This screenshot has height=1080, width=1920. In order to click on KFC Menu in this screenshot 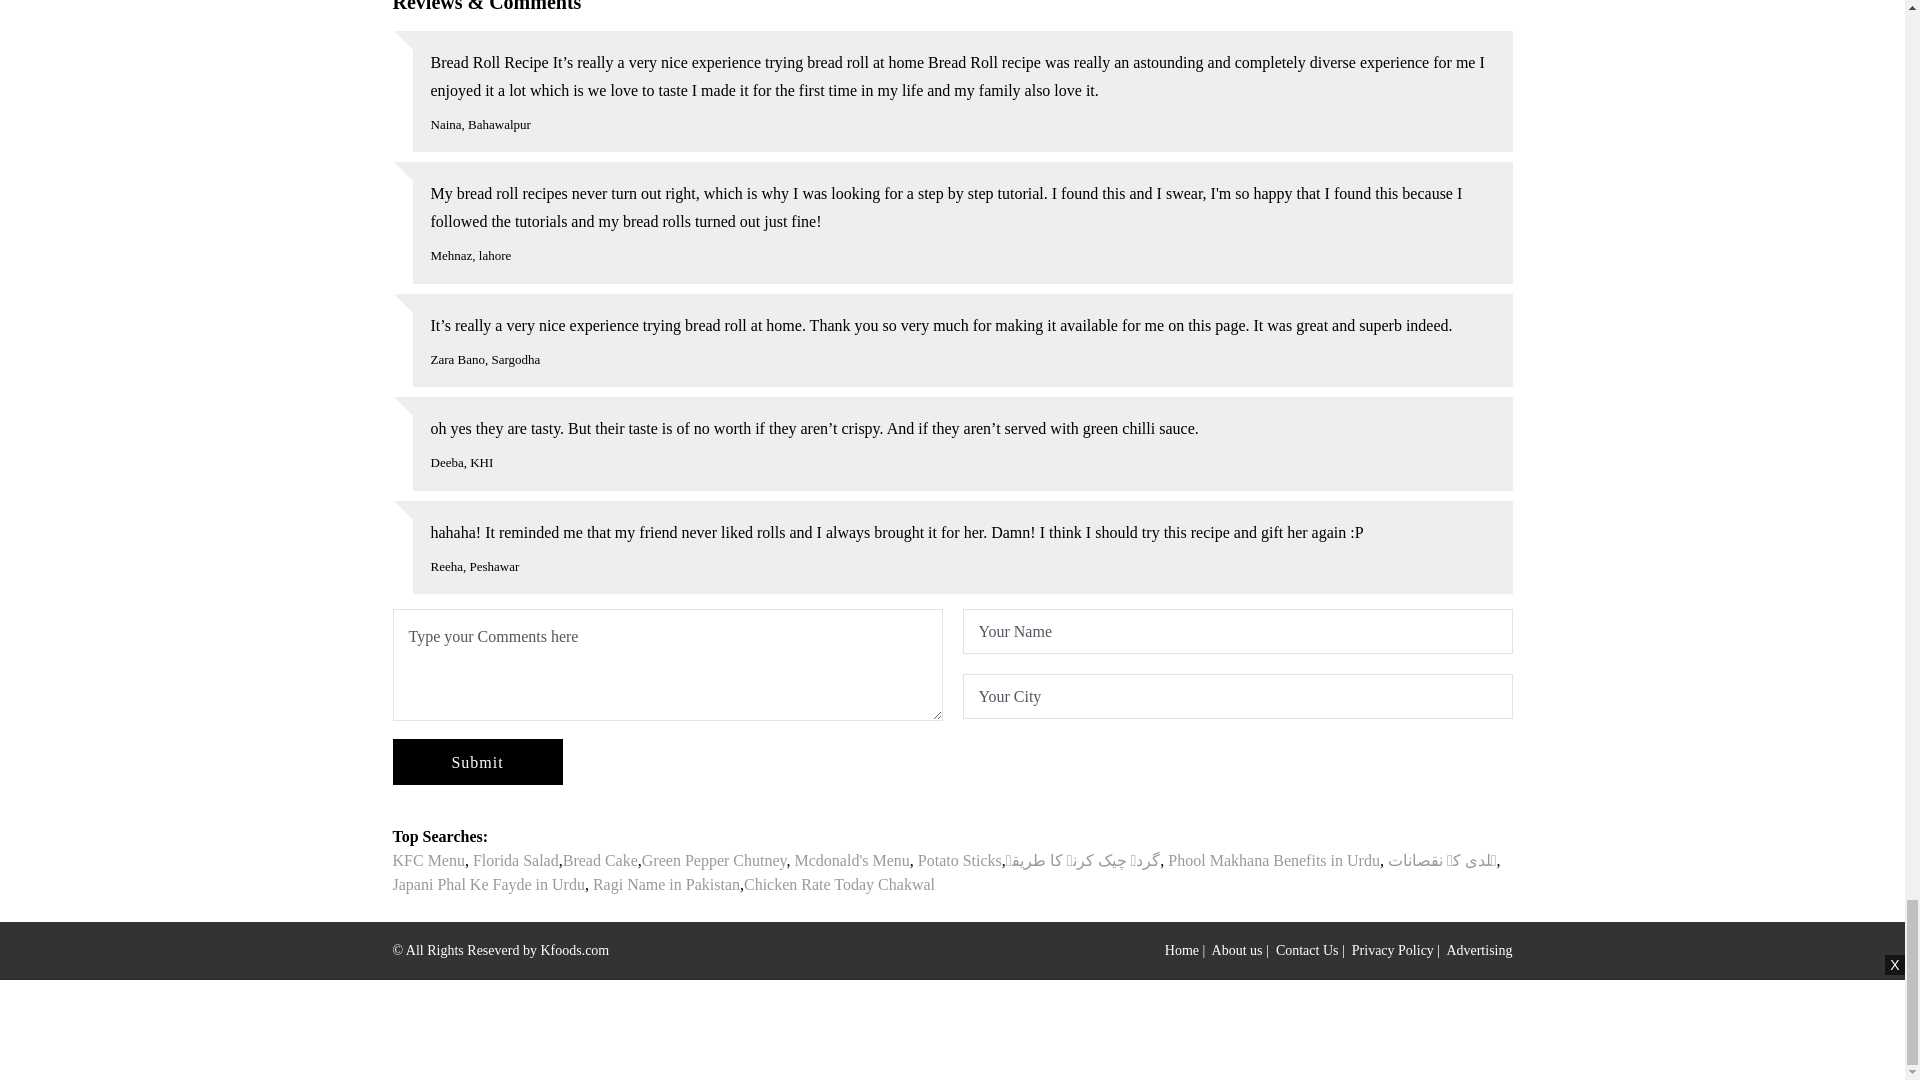, I will do `click(428, 860)`.